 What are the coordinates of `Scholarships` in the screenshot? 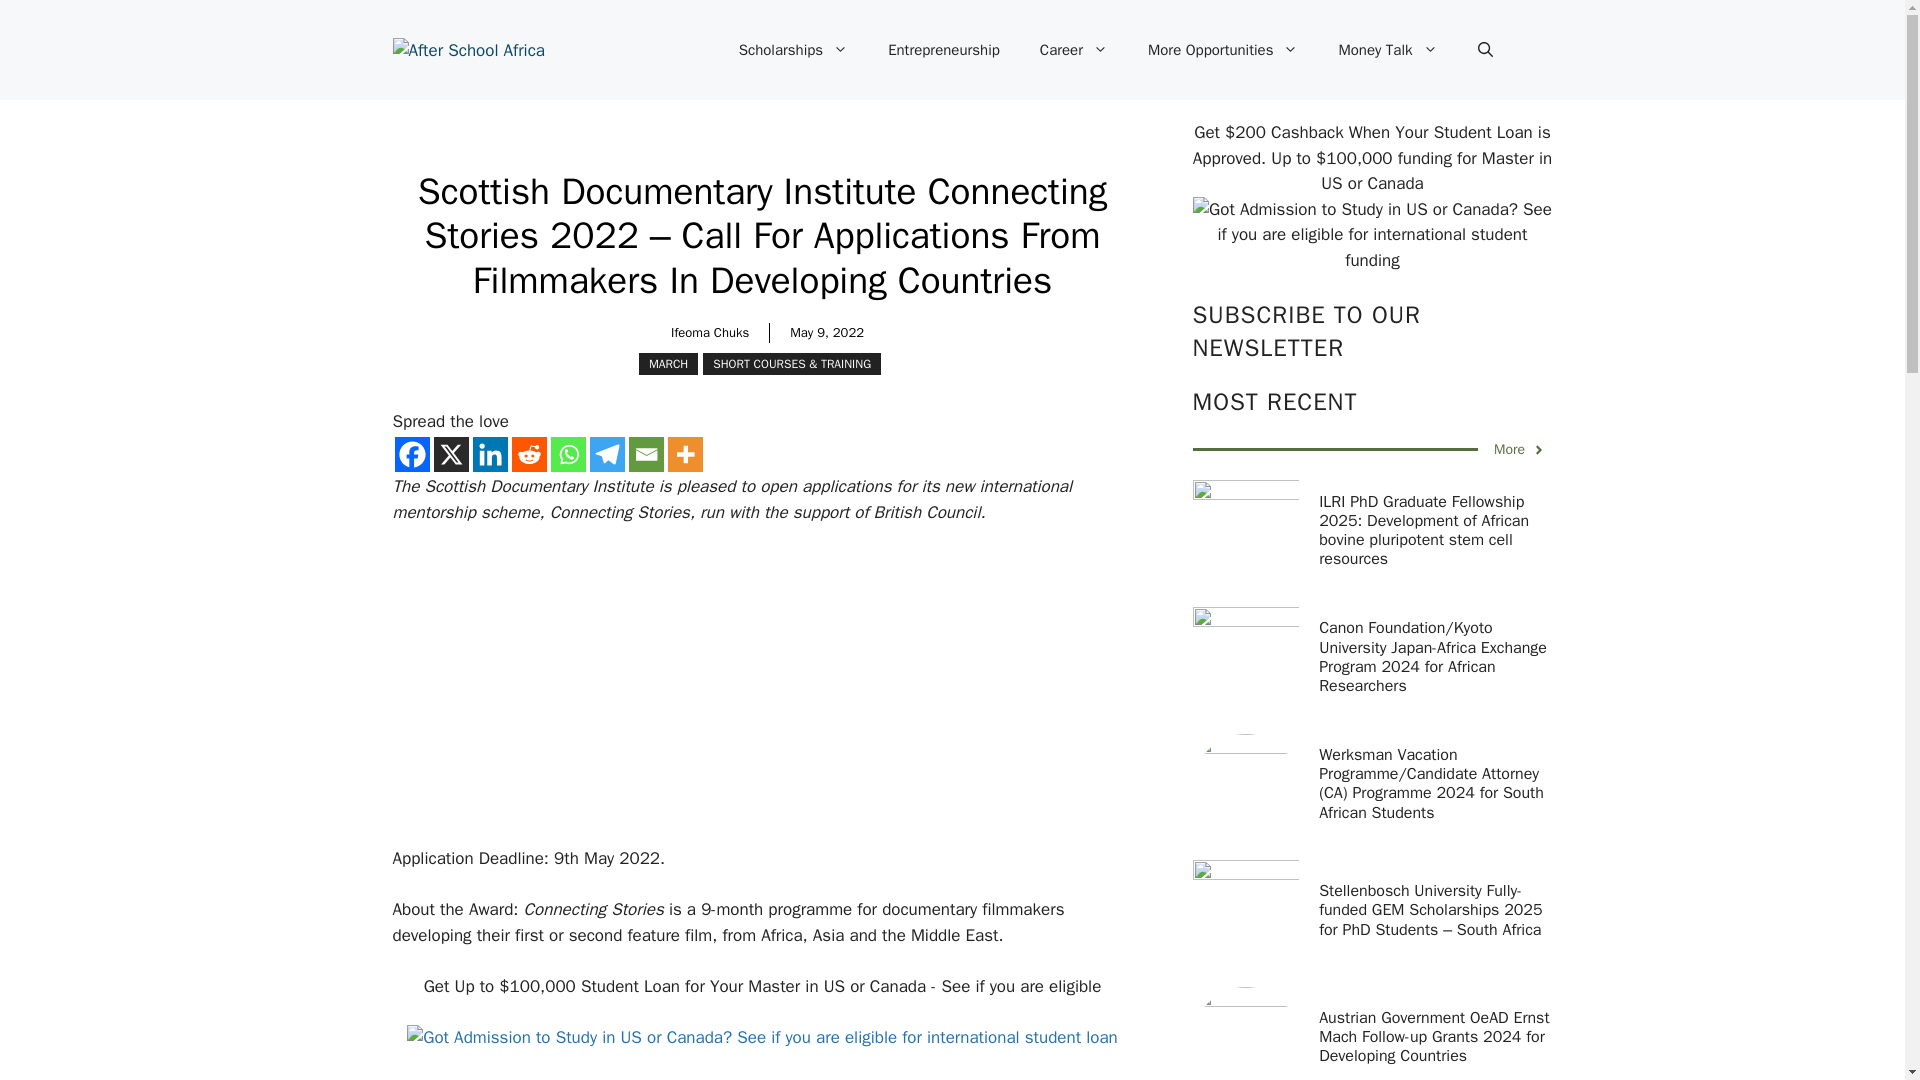 It's located at (792, 50).